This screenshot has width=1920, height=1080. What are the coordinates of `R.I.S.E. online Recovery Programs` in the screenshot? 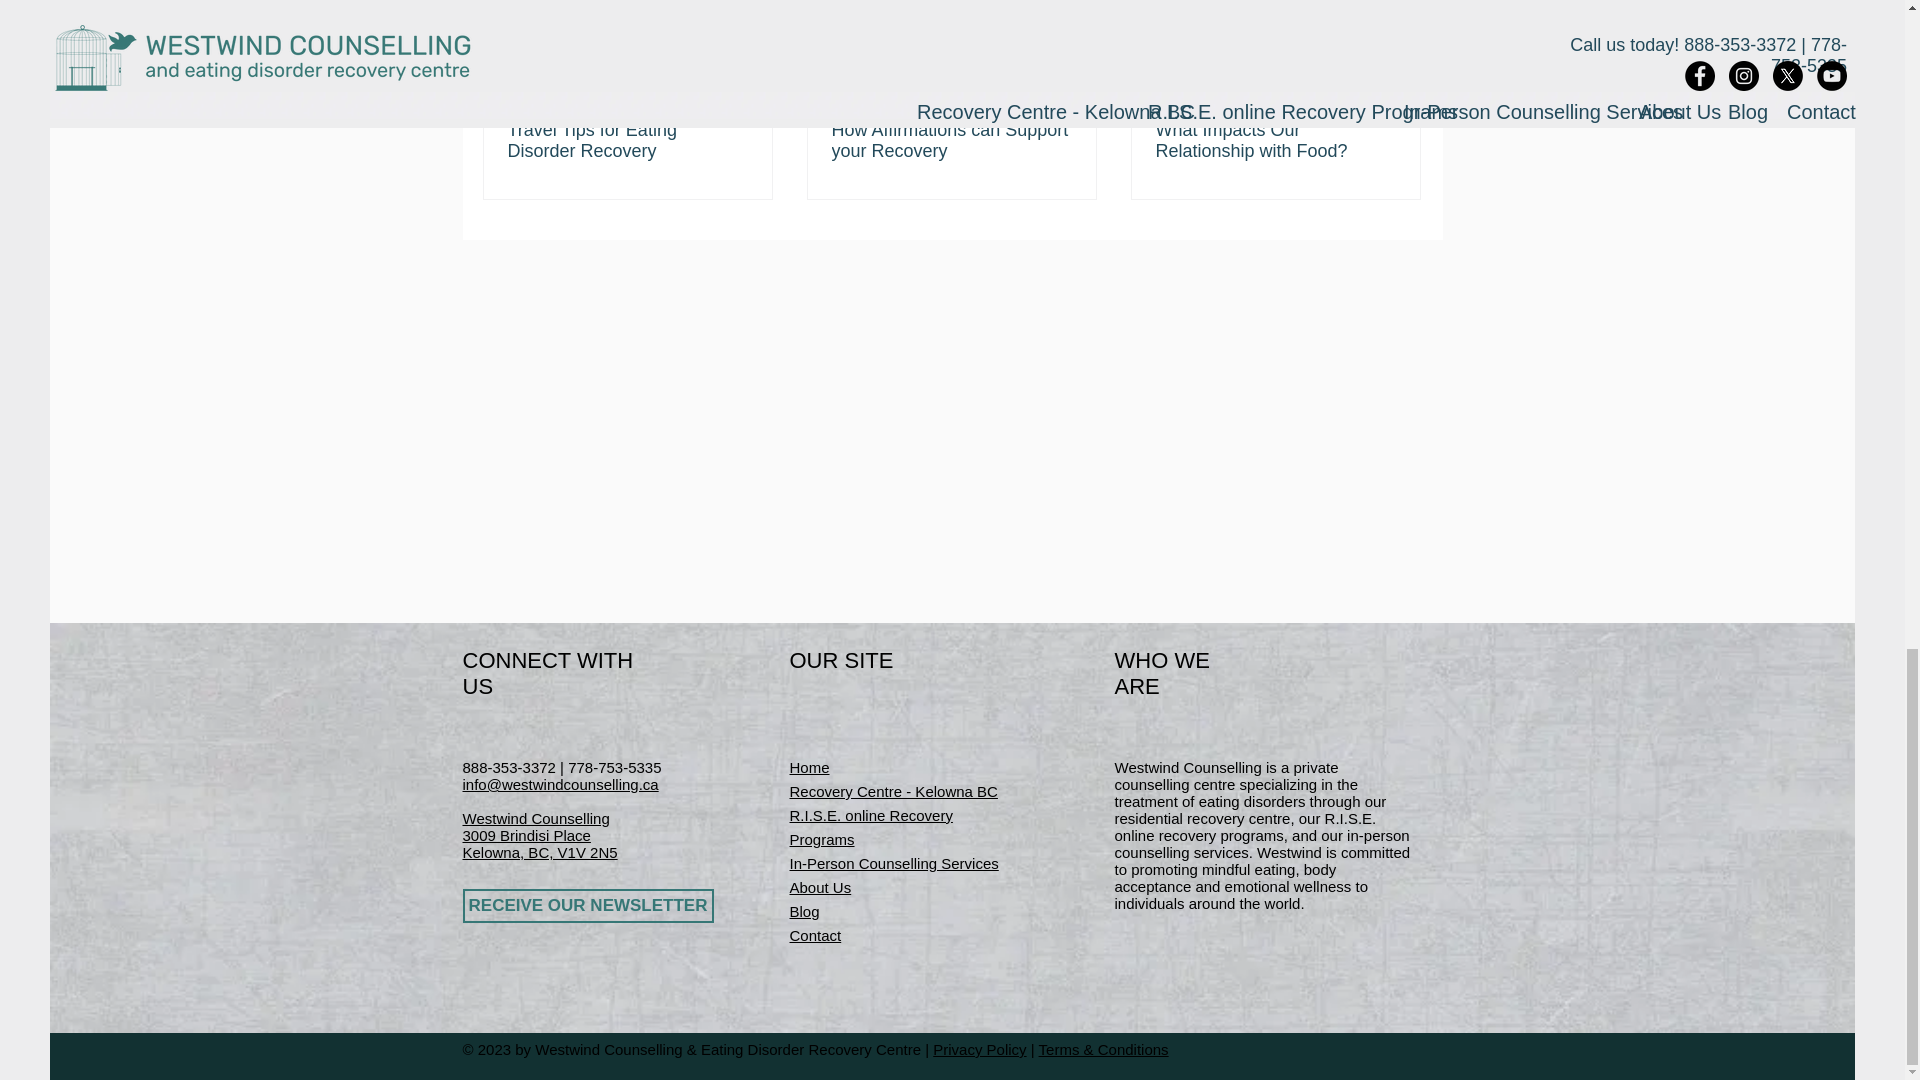 It's located at (870, 826).